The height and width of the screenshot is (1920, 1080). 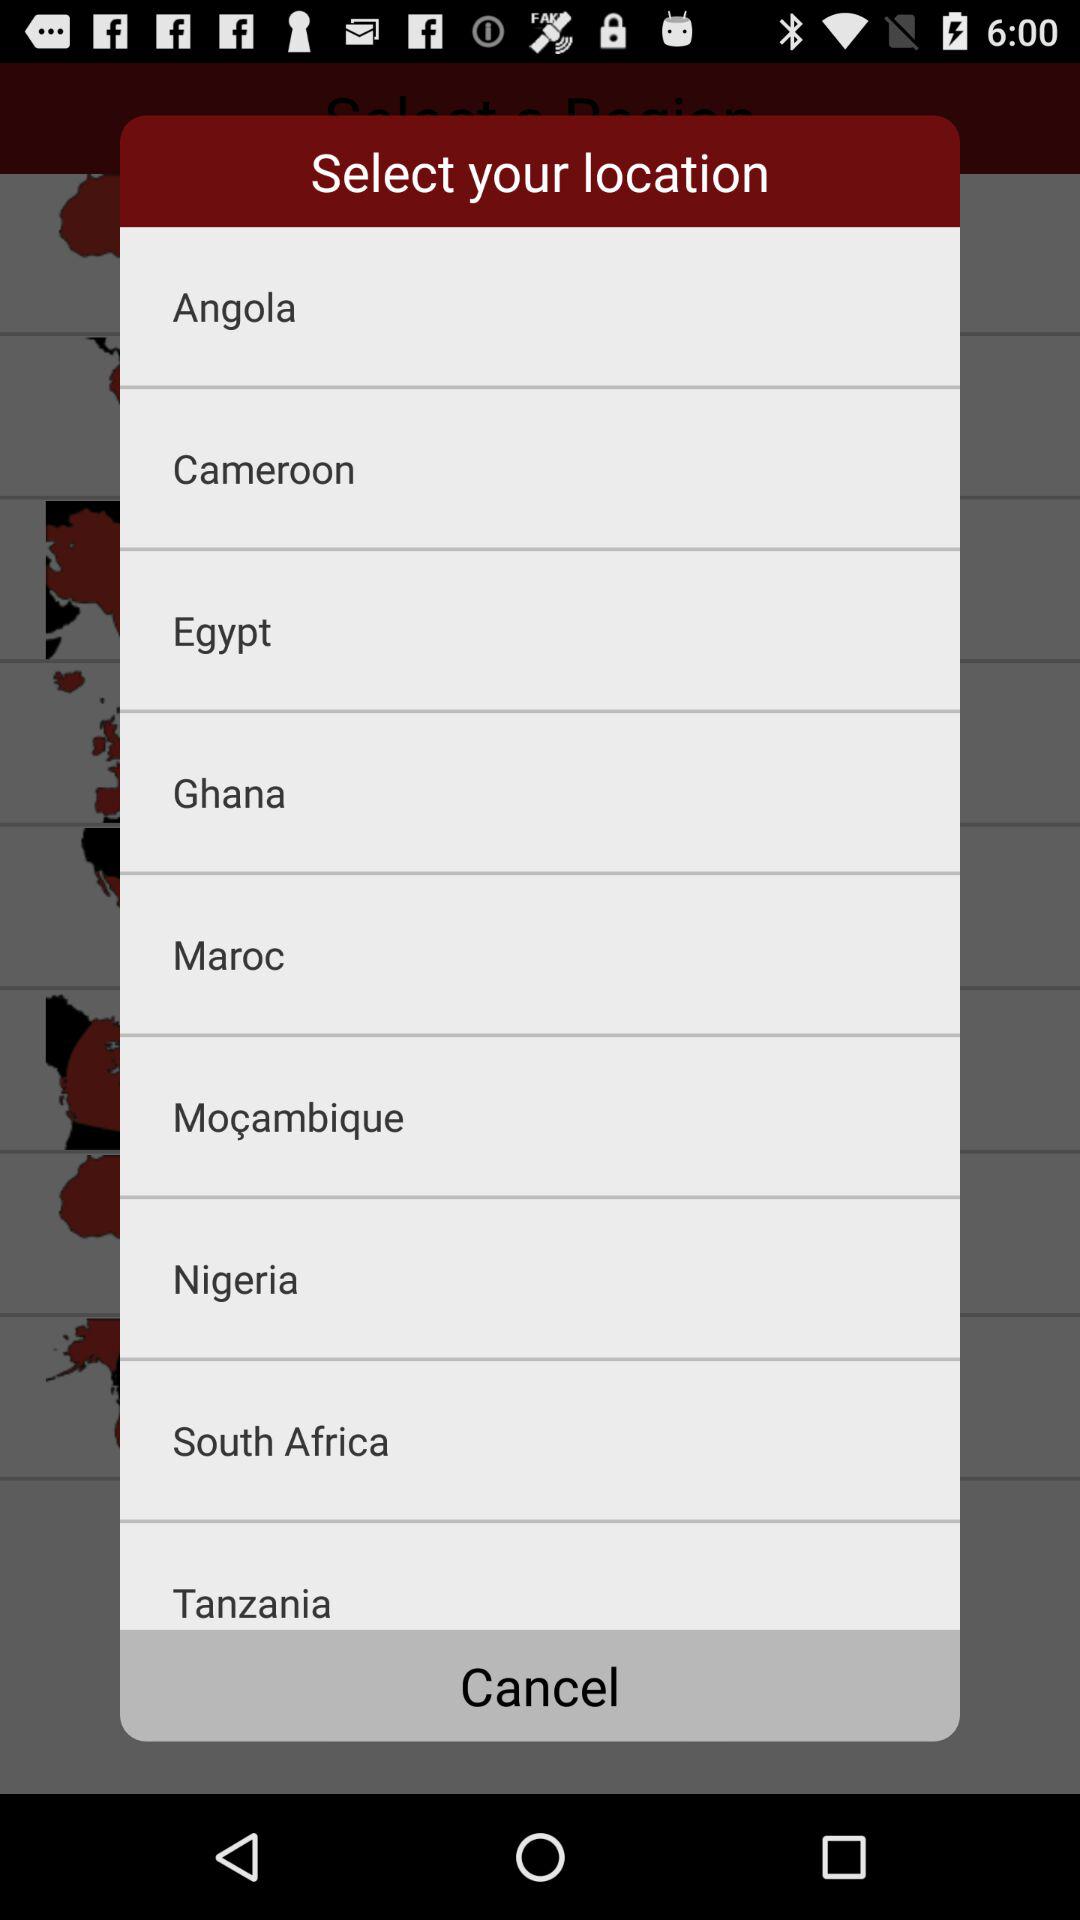 What do you see at coordinates (566, 1440) in the screenshot?
I see `turn on south africa` at bounding box center [566, 1440].